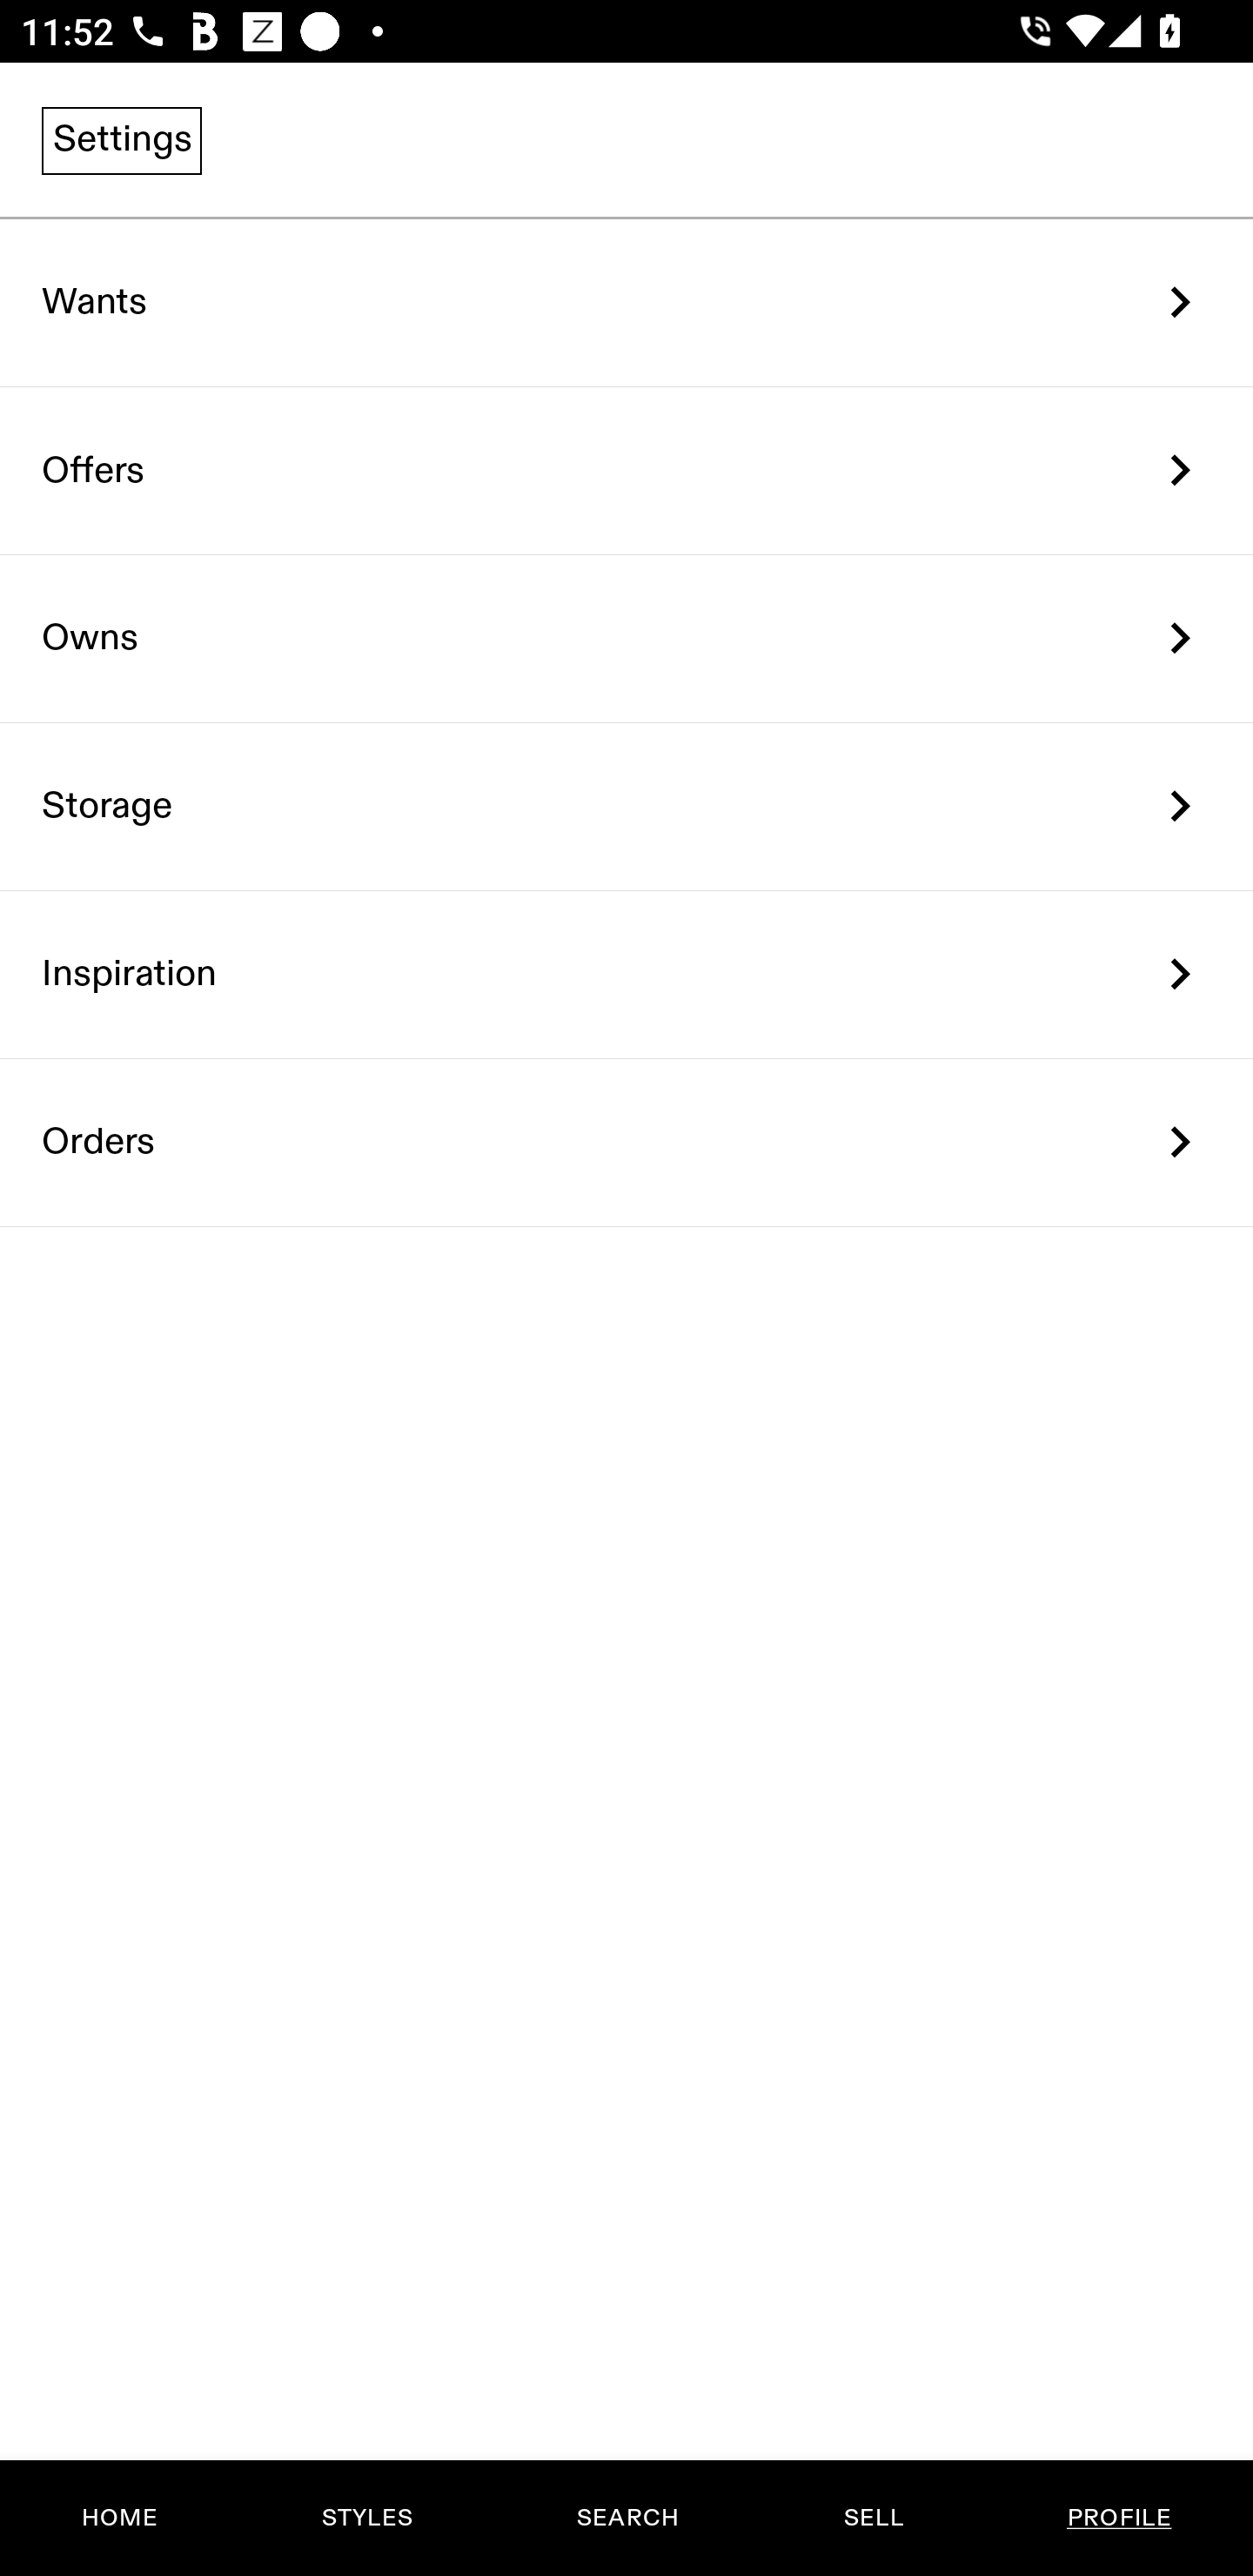  Describe the element at coordinates (626, 1142) in the screenshot. I see `Orders` at that location.